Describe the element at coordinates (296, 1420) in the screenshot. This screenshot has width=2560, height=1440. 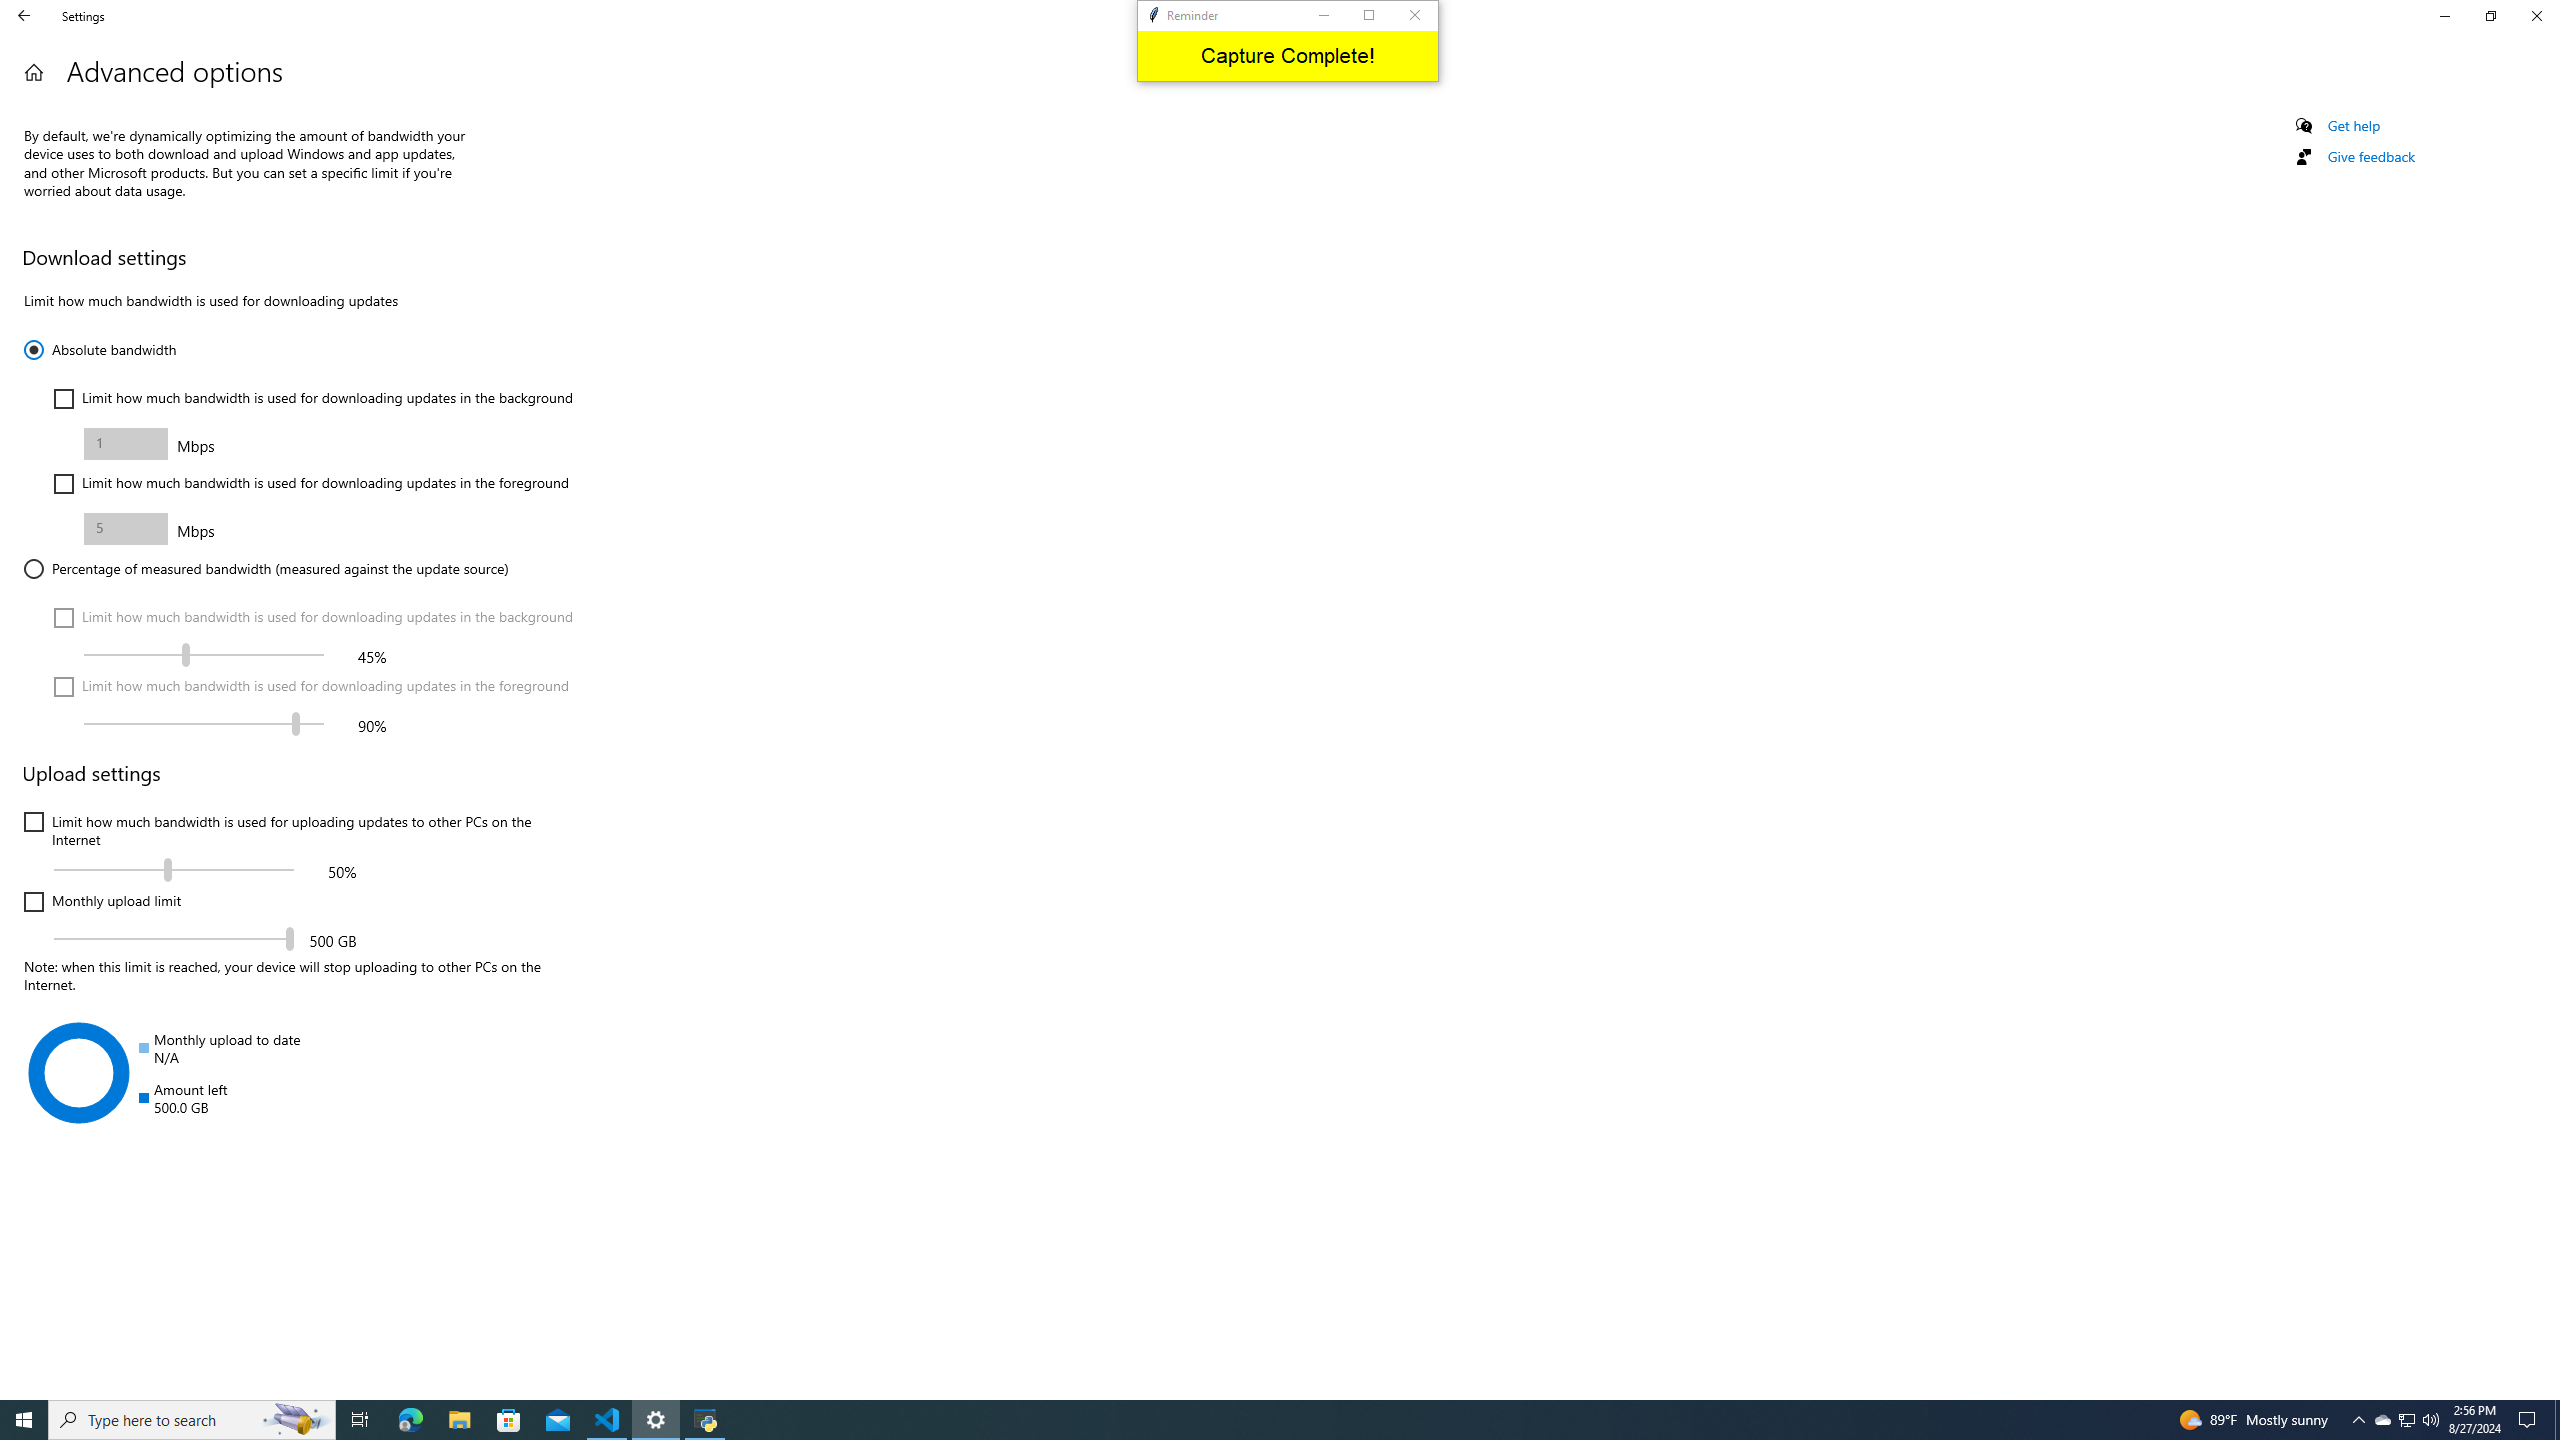
I see `Search highlights icon opens search home window` at that location.